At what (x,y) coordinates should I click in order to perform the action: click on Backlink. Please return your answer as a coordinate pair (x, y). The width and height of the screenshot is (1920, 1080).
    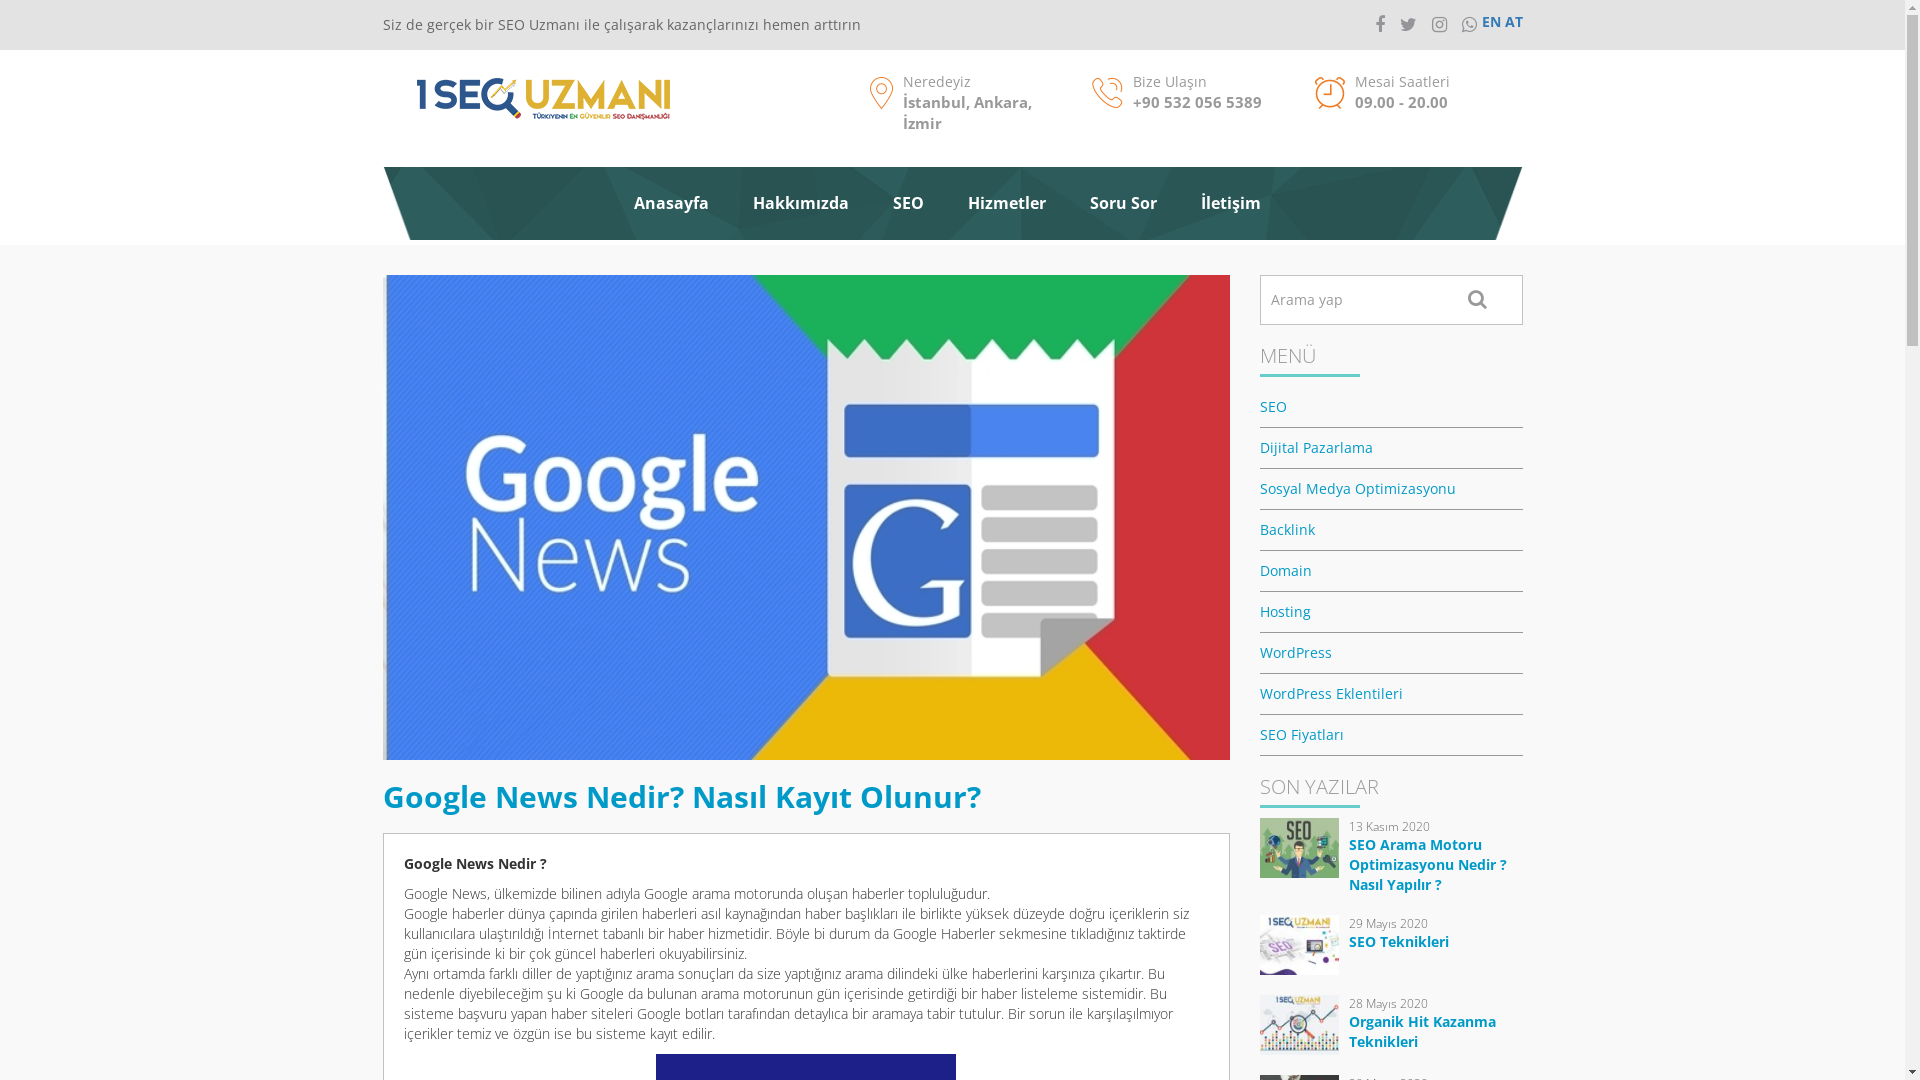
    Looking at the image, I should click on (1392, 530).